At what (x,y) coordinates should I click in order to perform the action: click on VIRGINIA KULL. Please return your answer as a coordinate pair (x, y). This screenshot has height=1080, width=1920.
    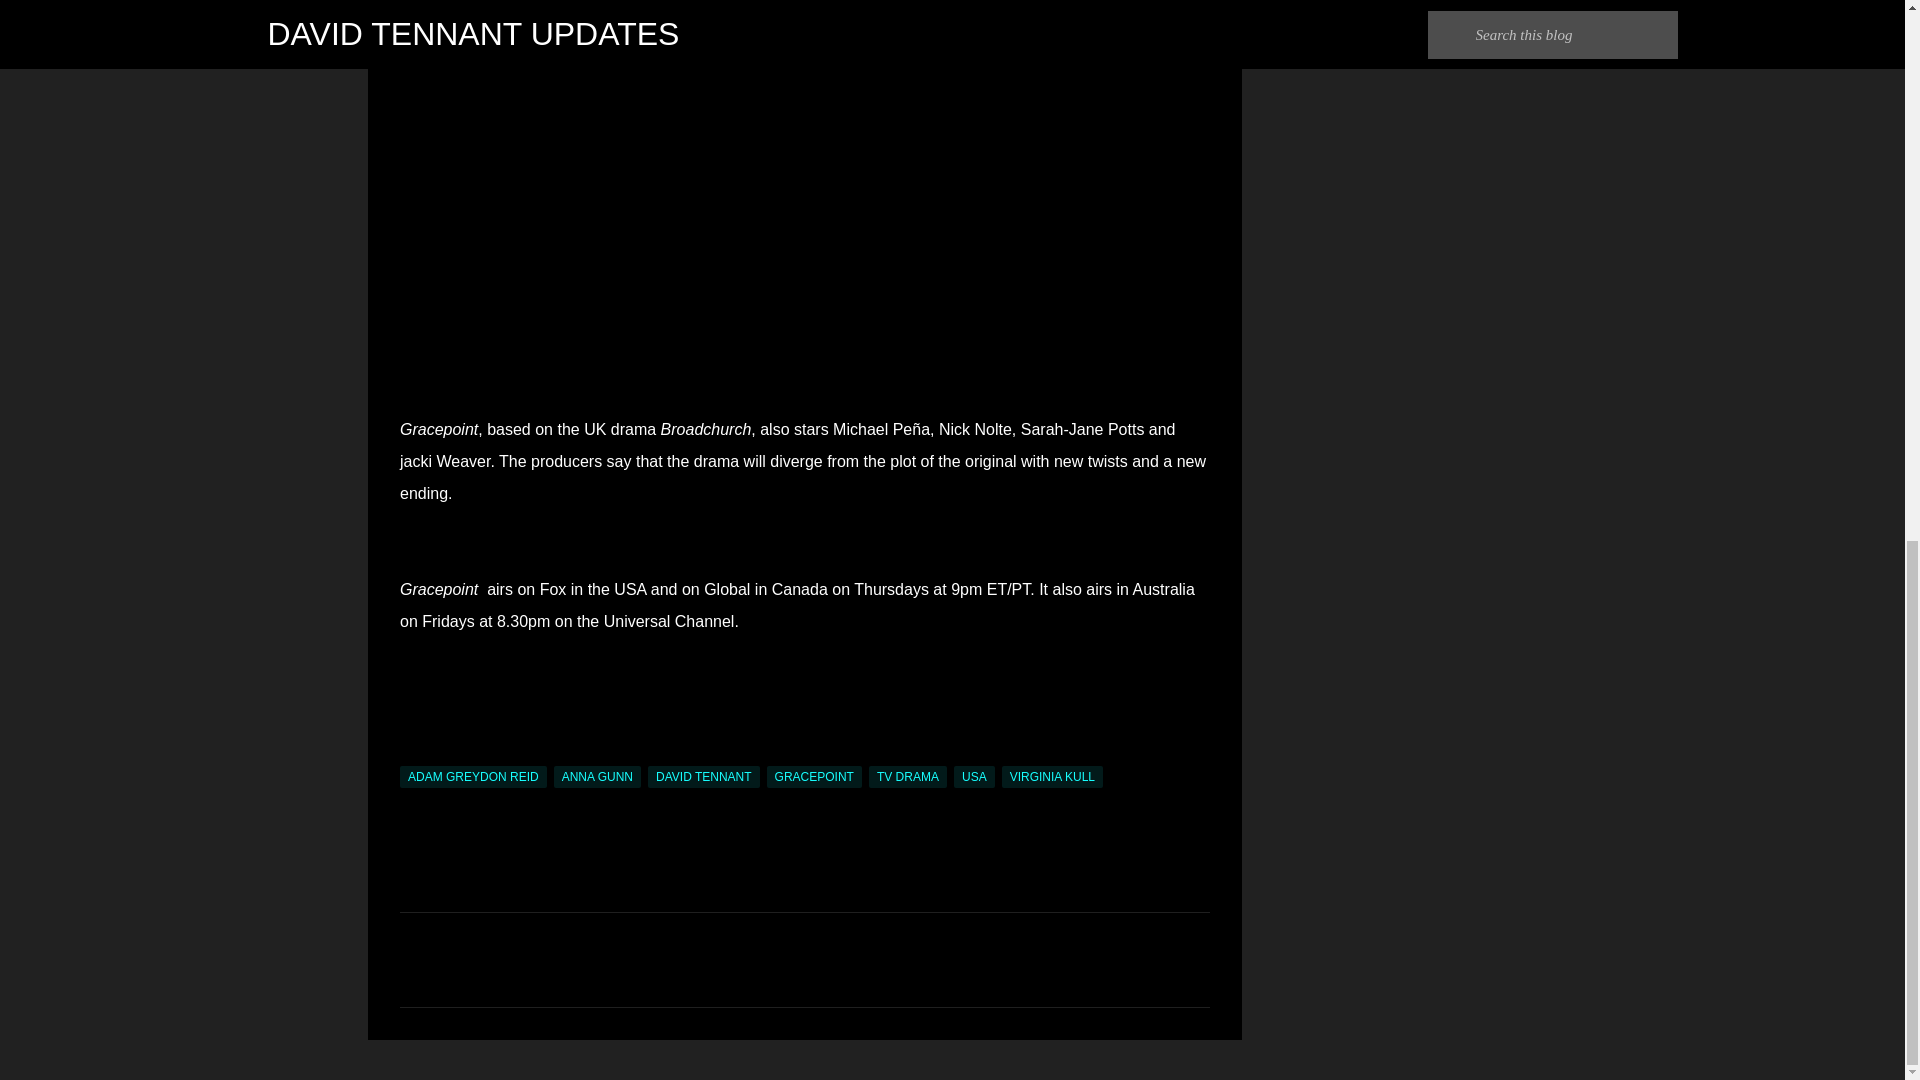
    Looking at the image, I should click on (1052, 776).